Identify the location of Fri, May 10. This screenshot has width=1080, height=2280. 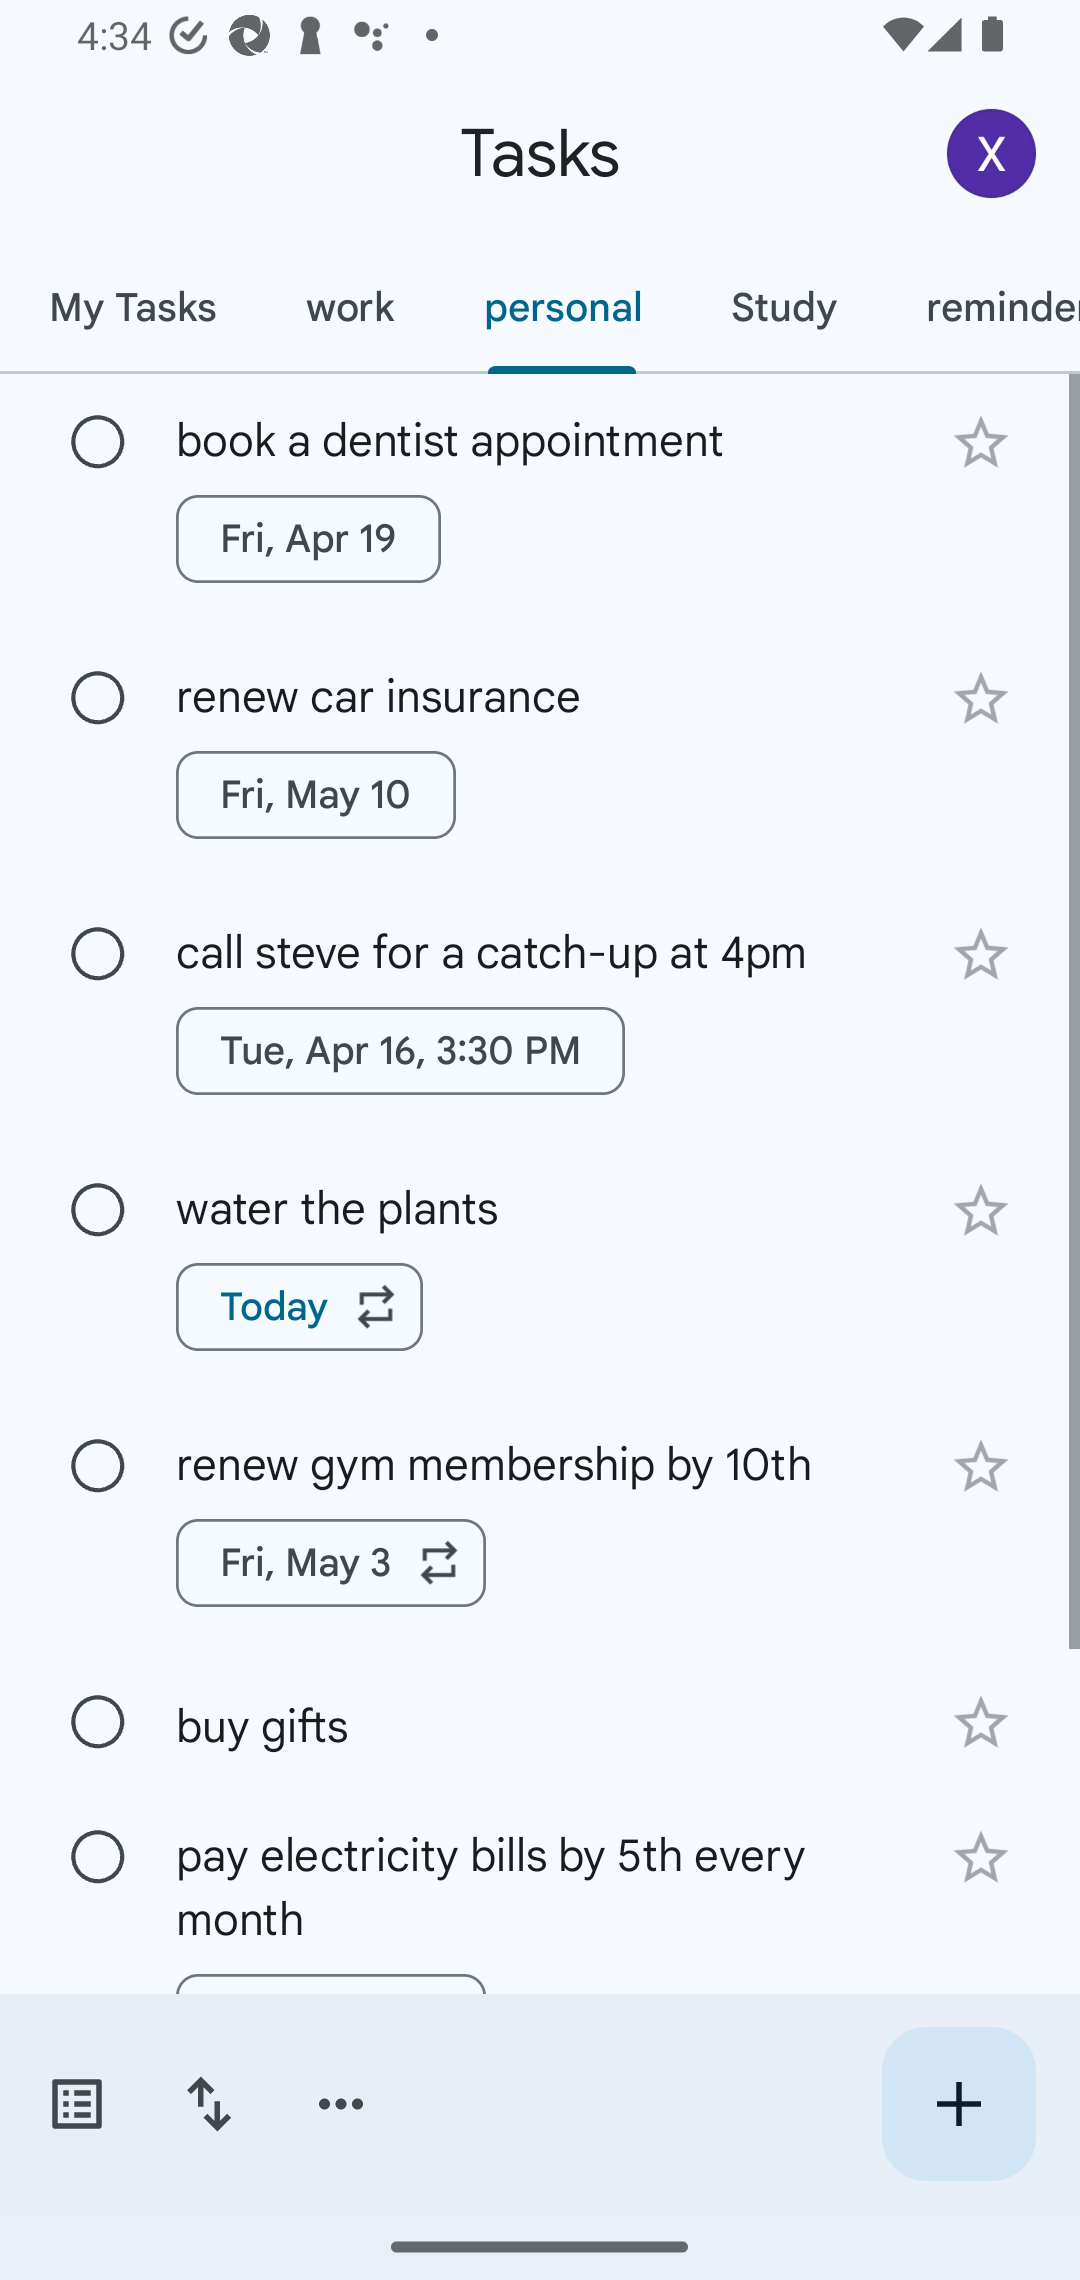
(316, 795).